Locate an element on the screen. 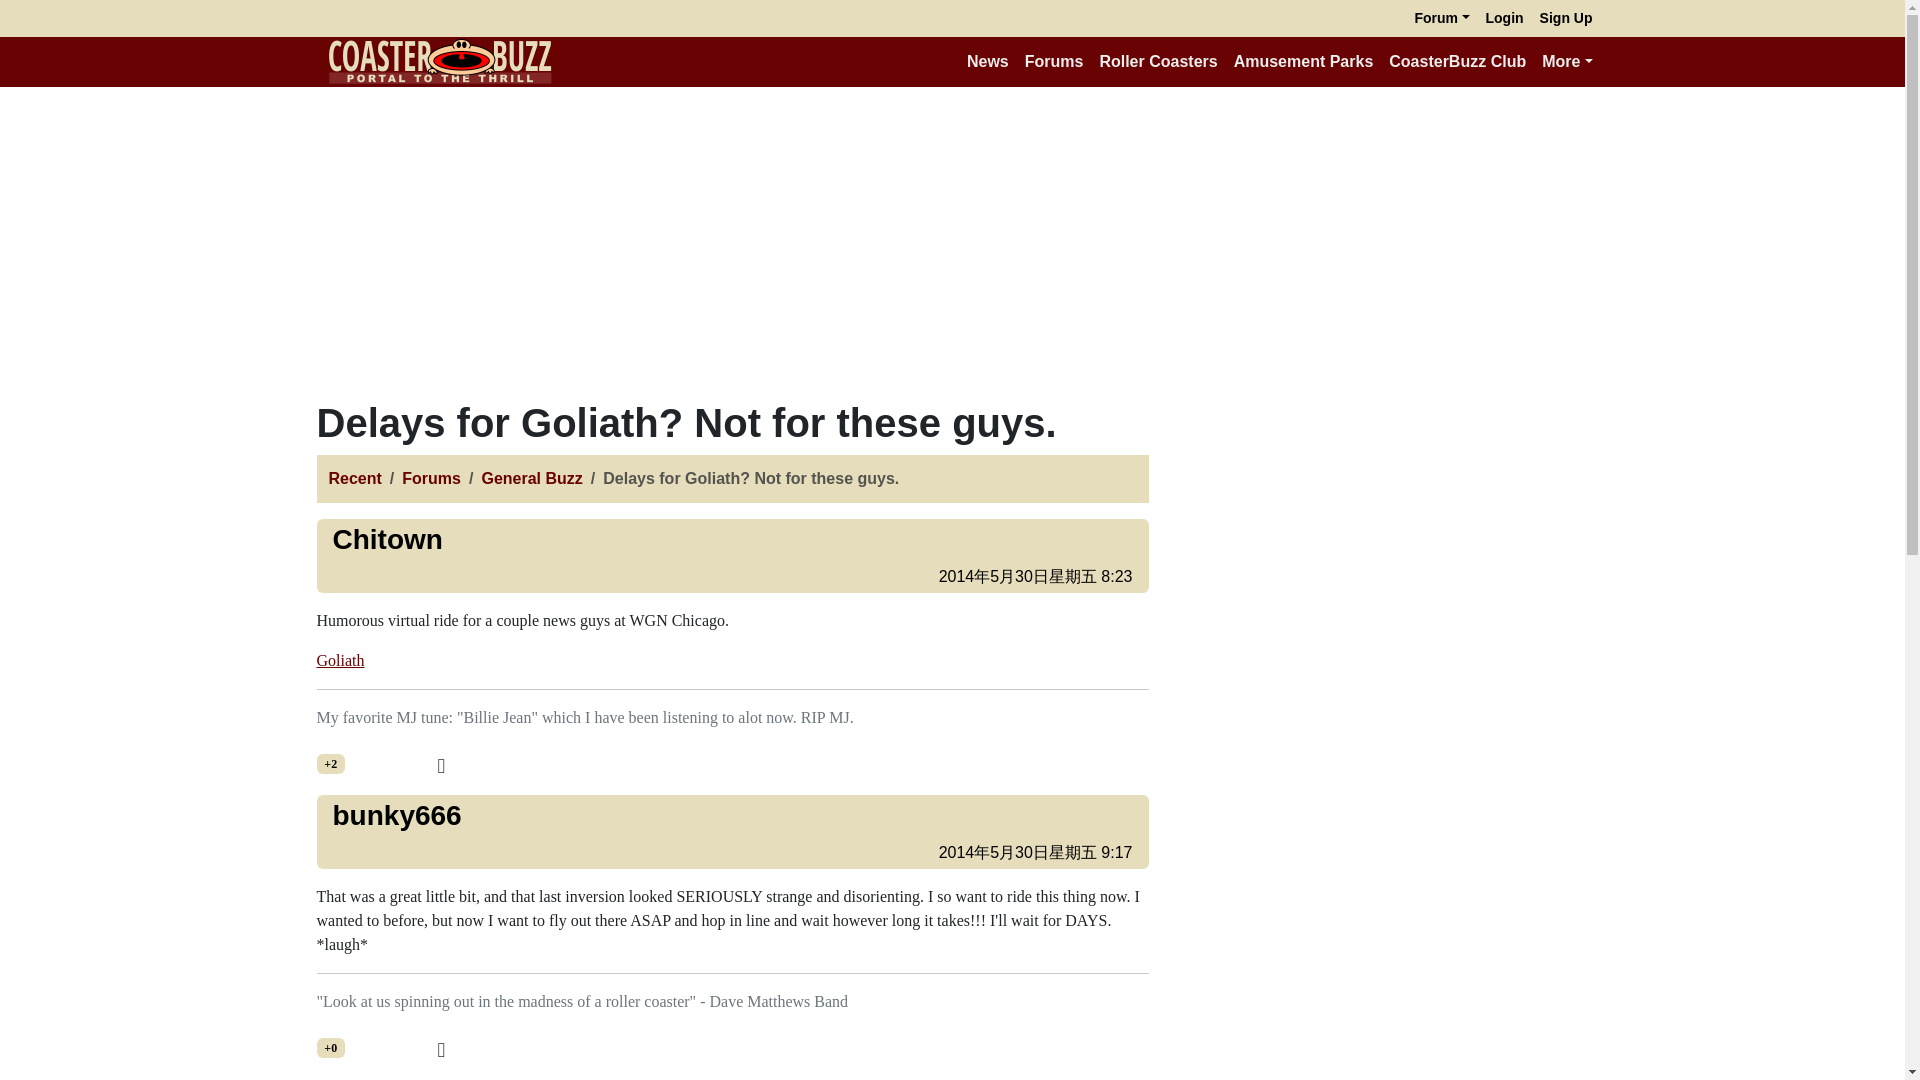 This screenshot has width=1920, height=1080. CoasterBuzz Club is located at coordinates (1457, 62).